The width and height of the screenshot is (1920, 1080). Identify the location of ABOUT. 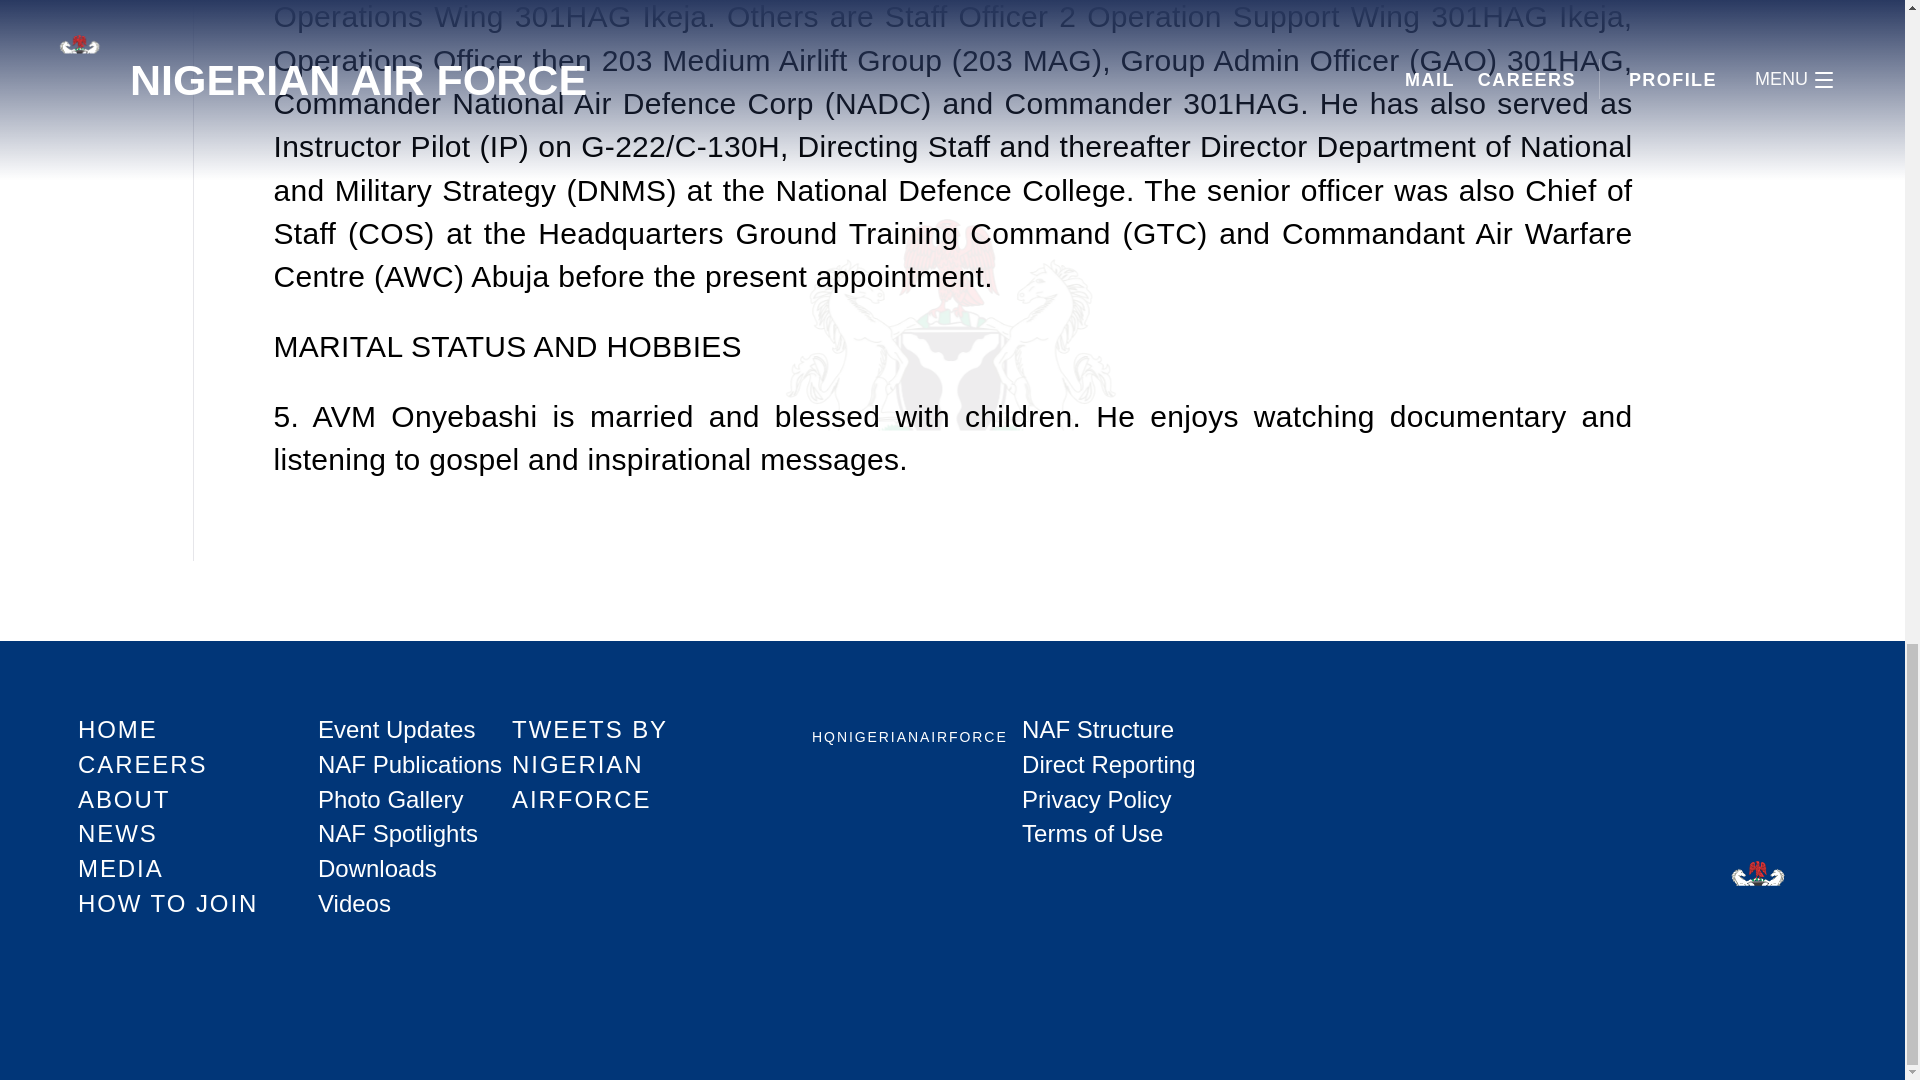
(124, 800).